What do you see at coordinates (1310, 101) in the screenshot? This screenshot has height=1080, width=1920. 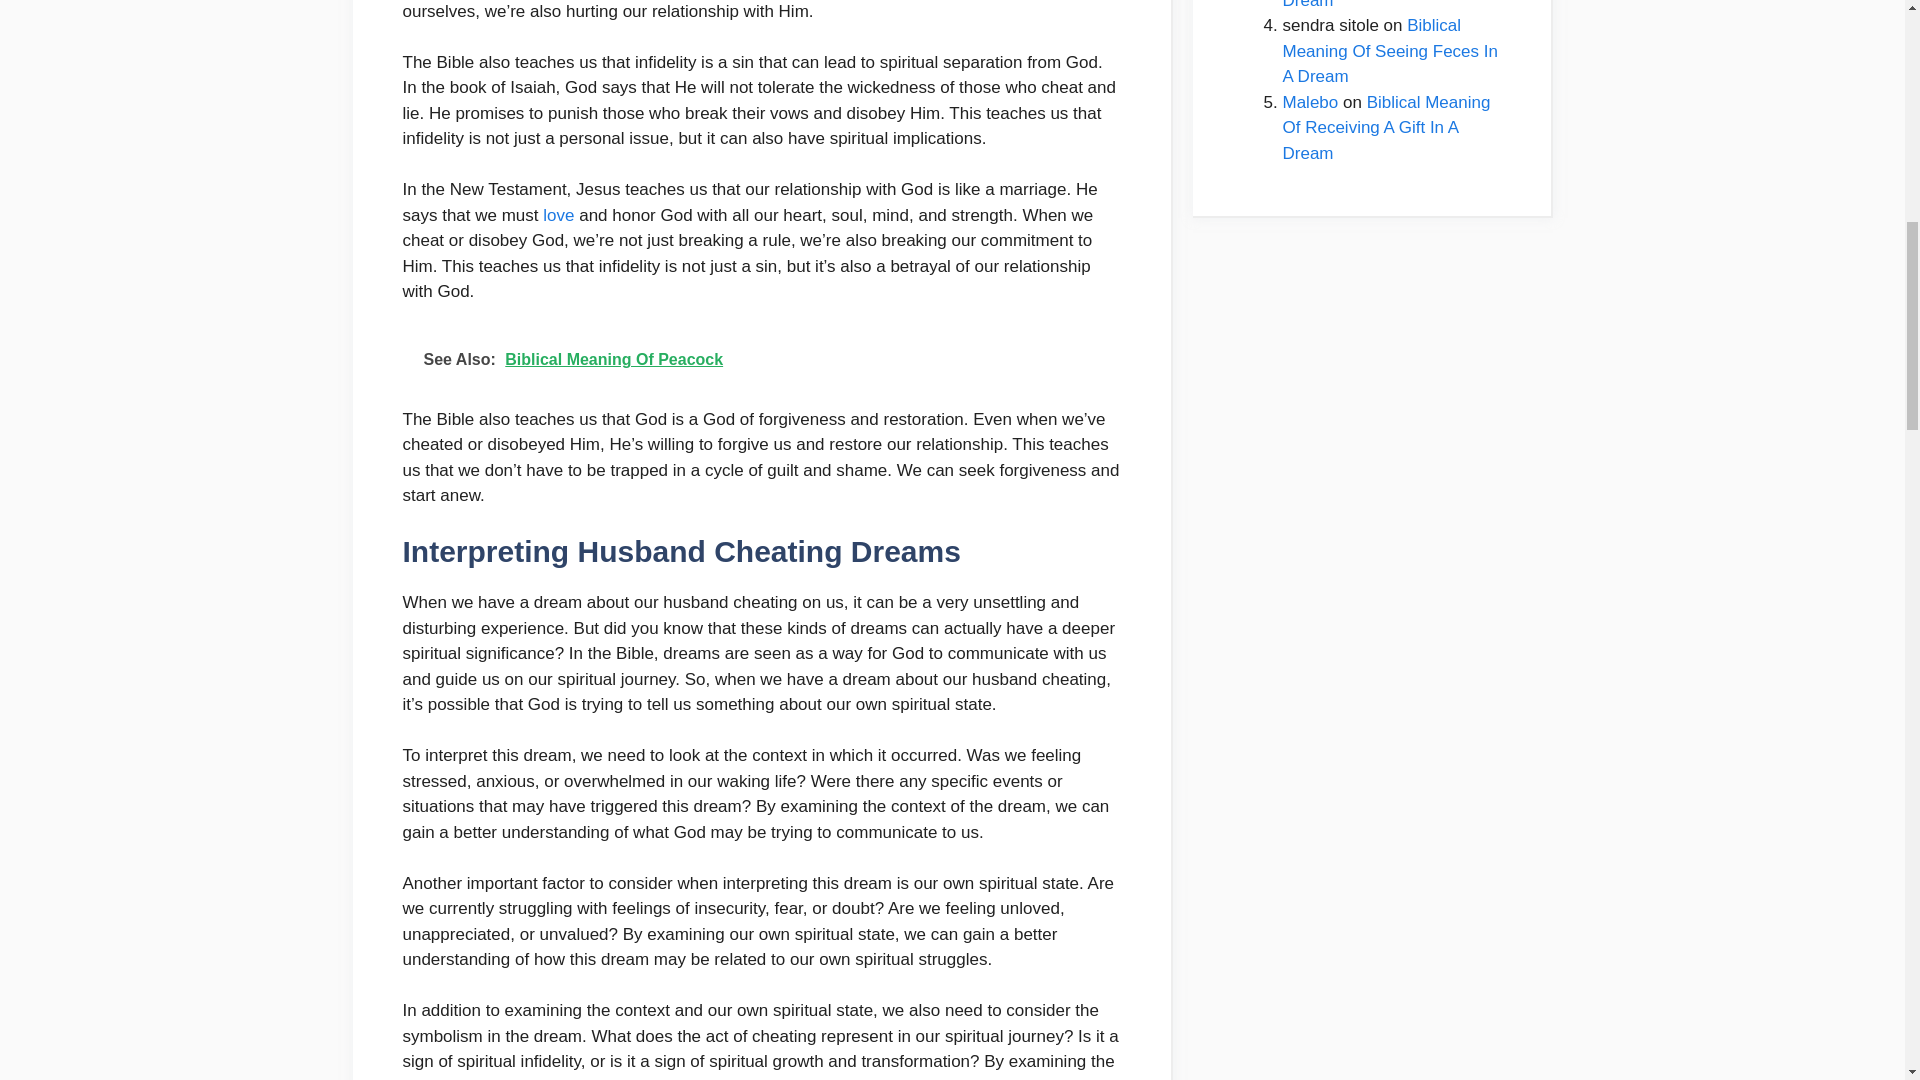 I see `Malebo` at bounding box center [1310, 101].